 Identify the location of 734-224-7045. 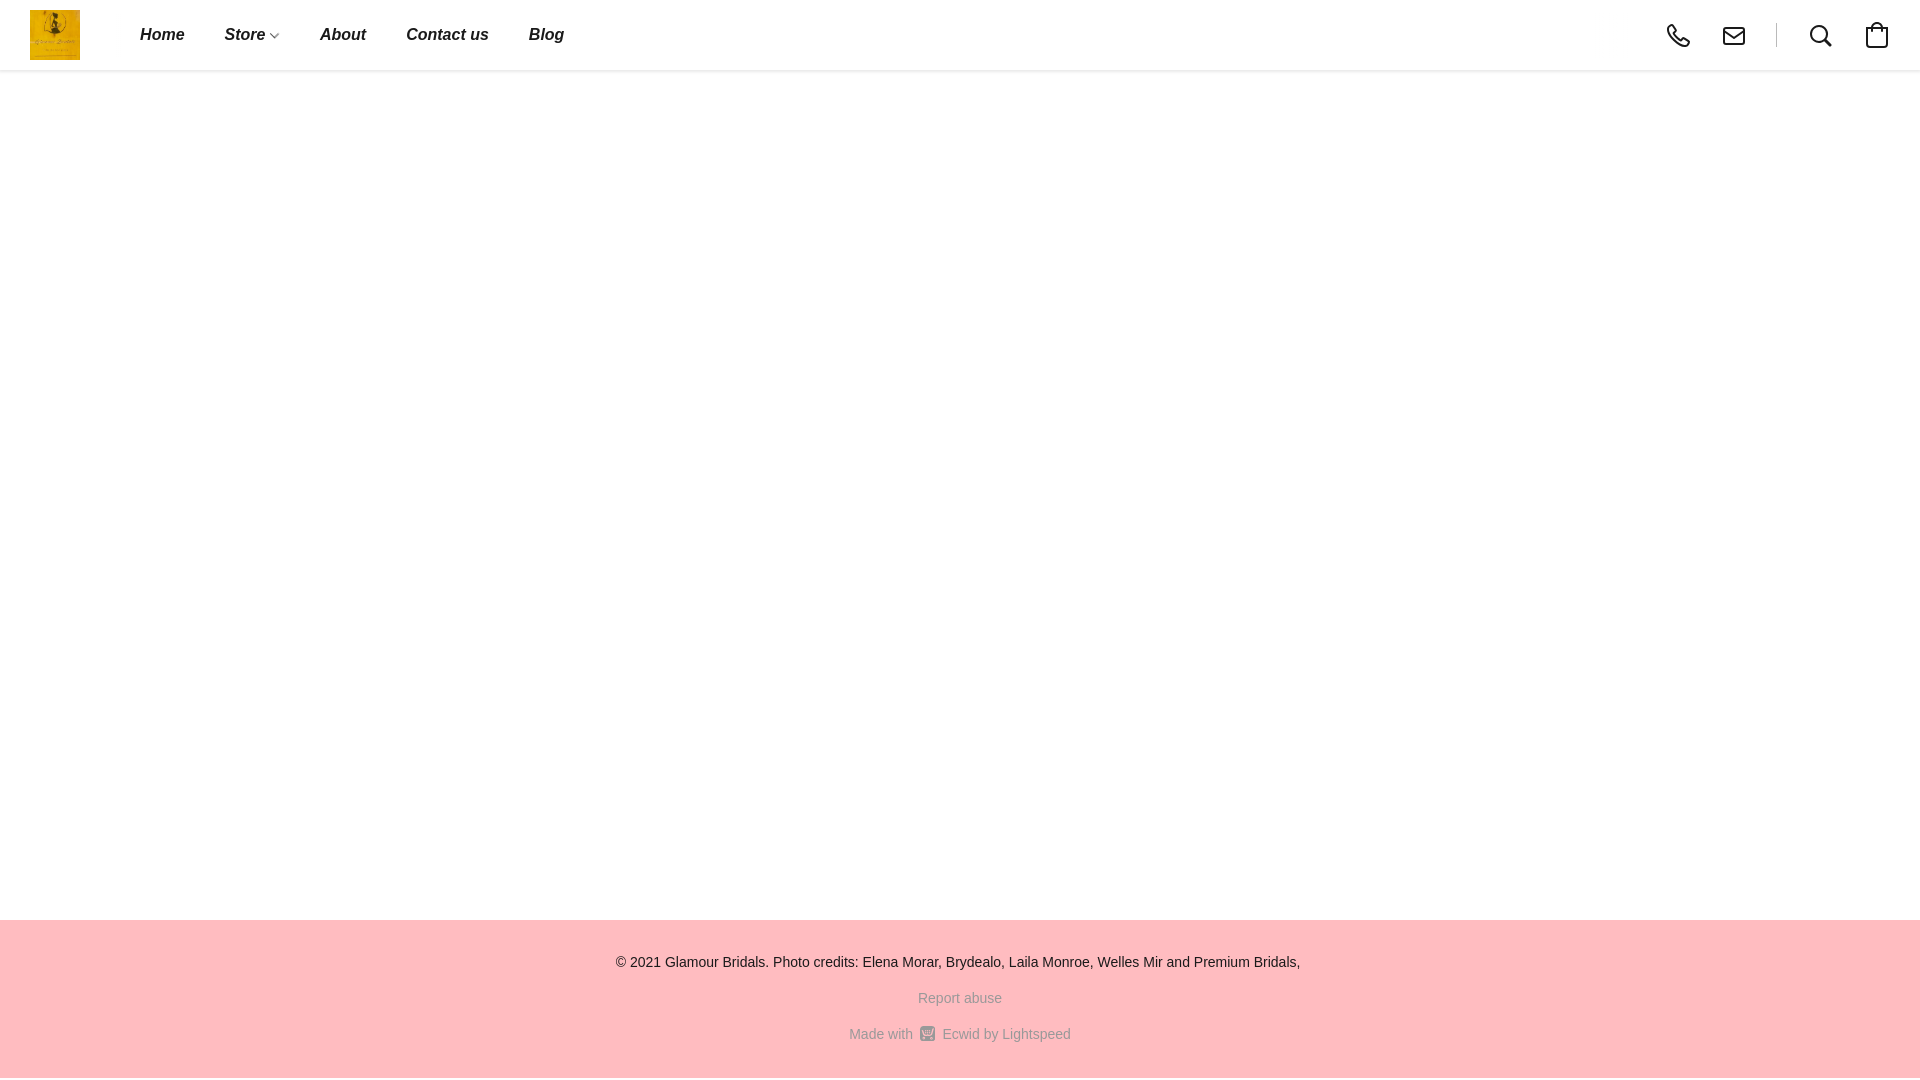
(1678, 34).